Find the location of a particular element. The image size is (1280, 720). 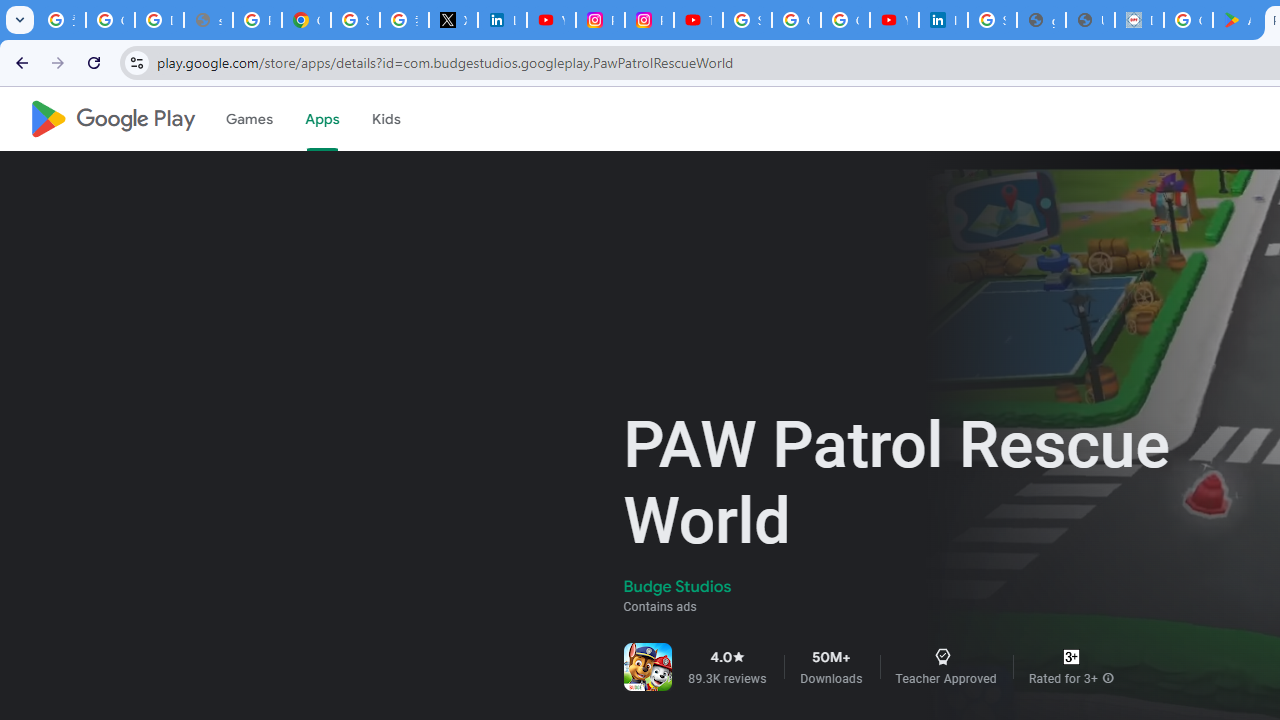

Budge Studios is located at coordinates (678, 586).